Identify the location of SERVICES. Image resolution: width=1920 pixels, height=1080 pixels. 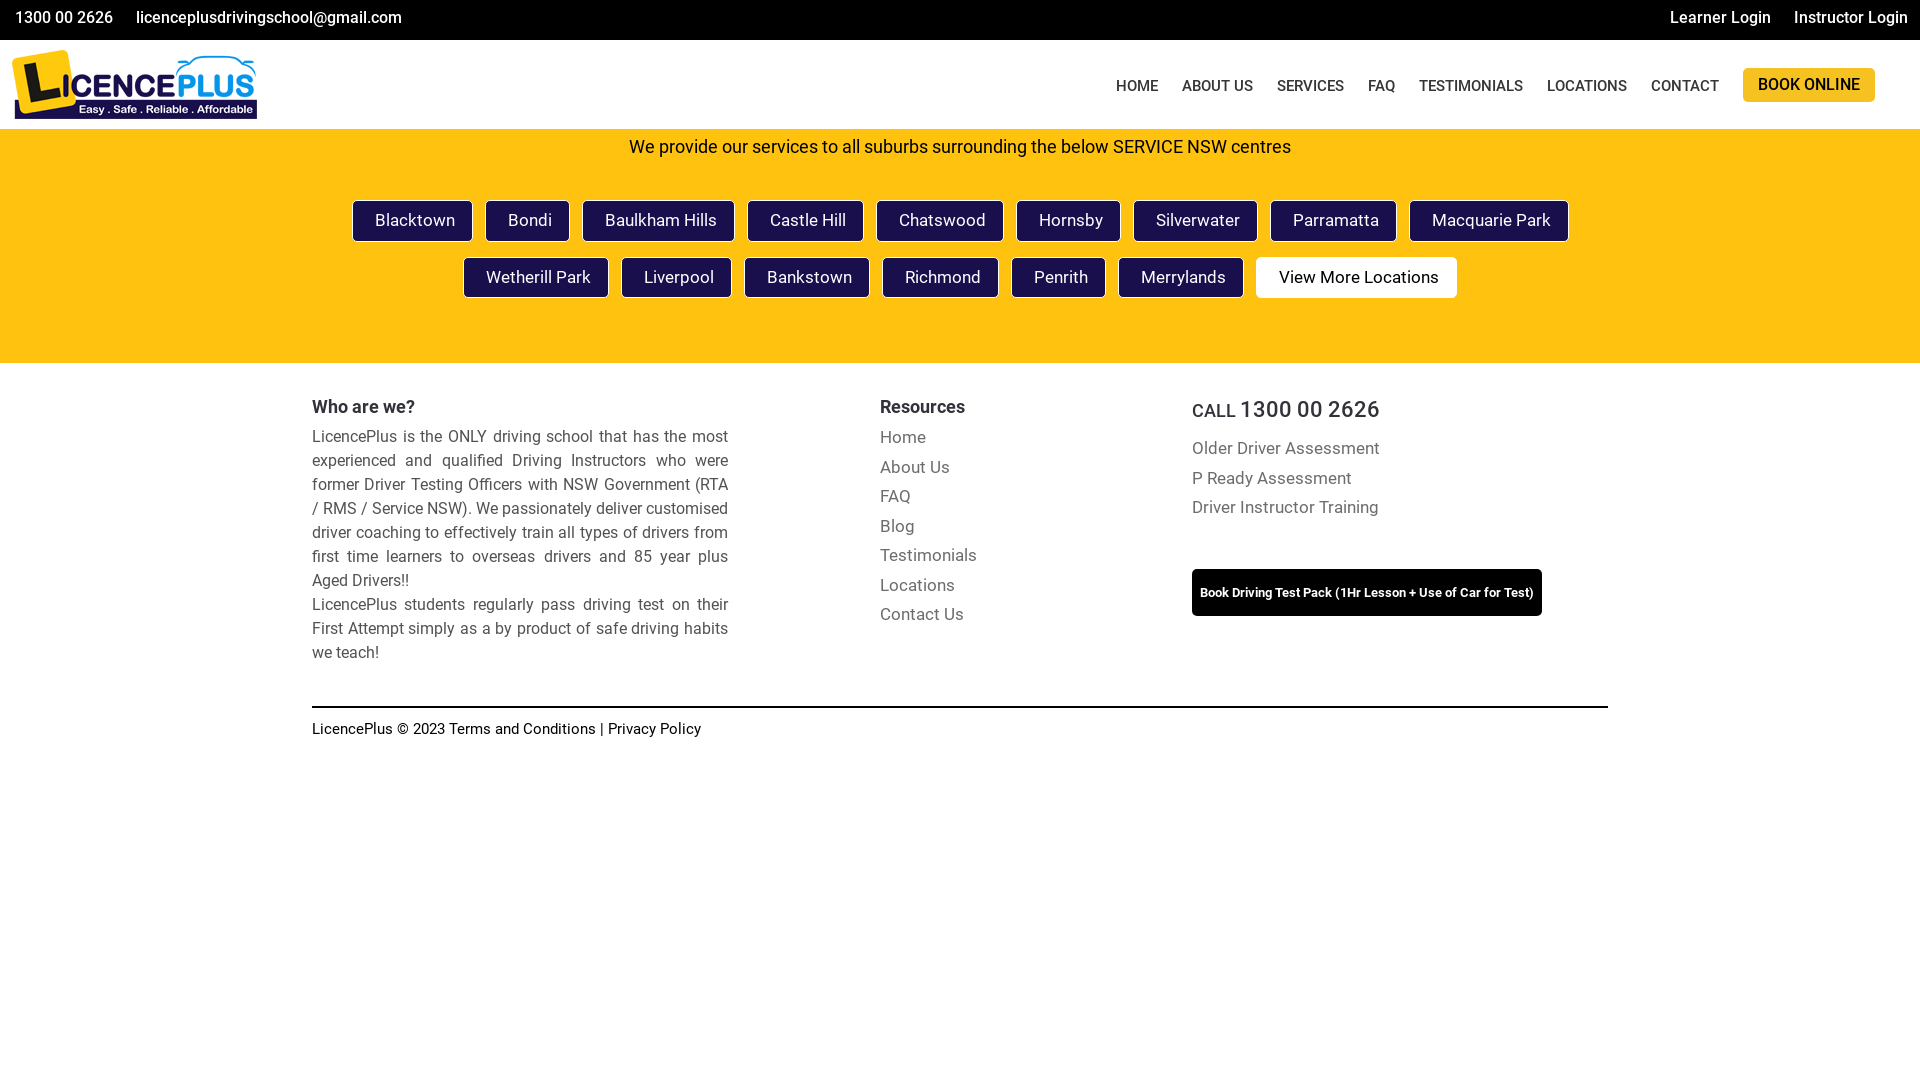
(1310, 86).